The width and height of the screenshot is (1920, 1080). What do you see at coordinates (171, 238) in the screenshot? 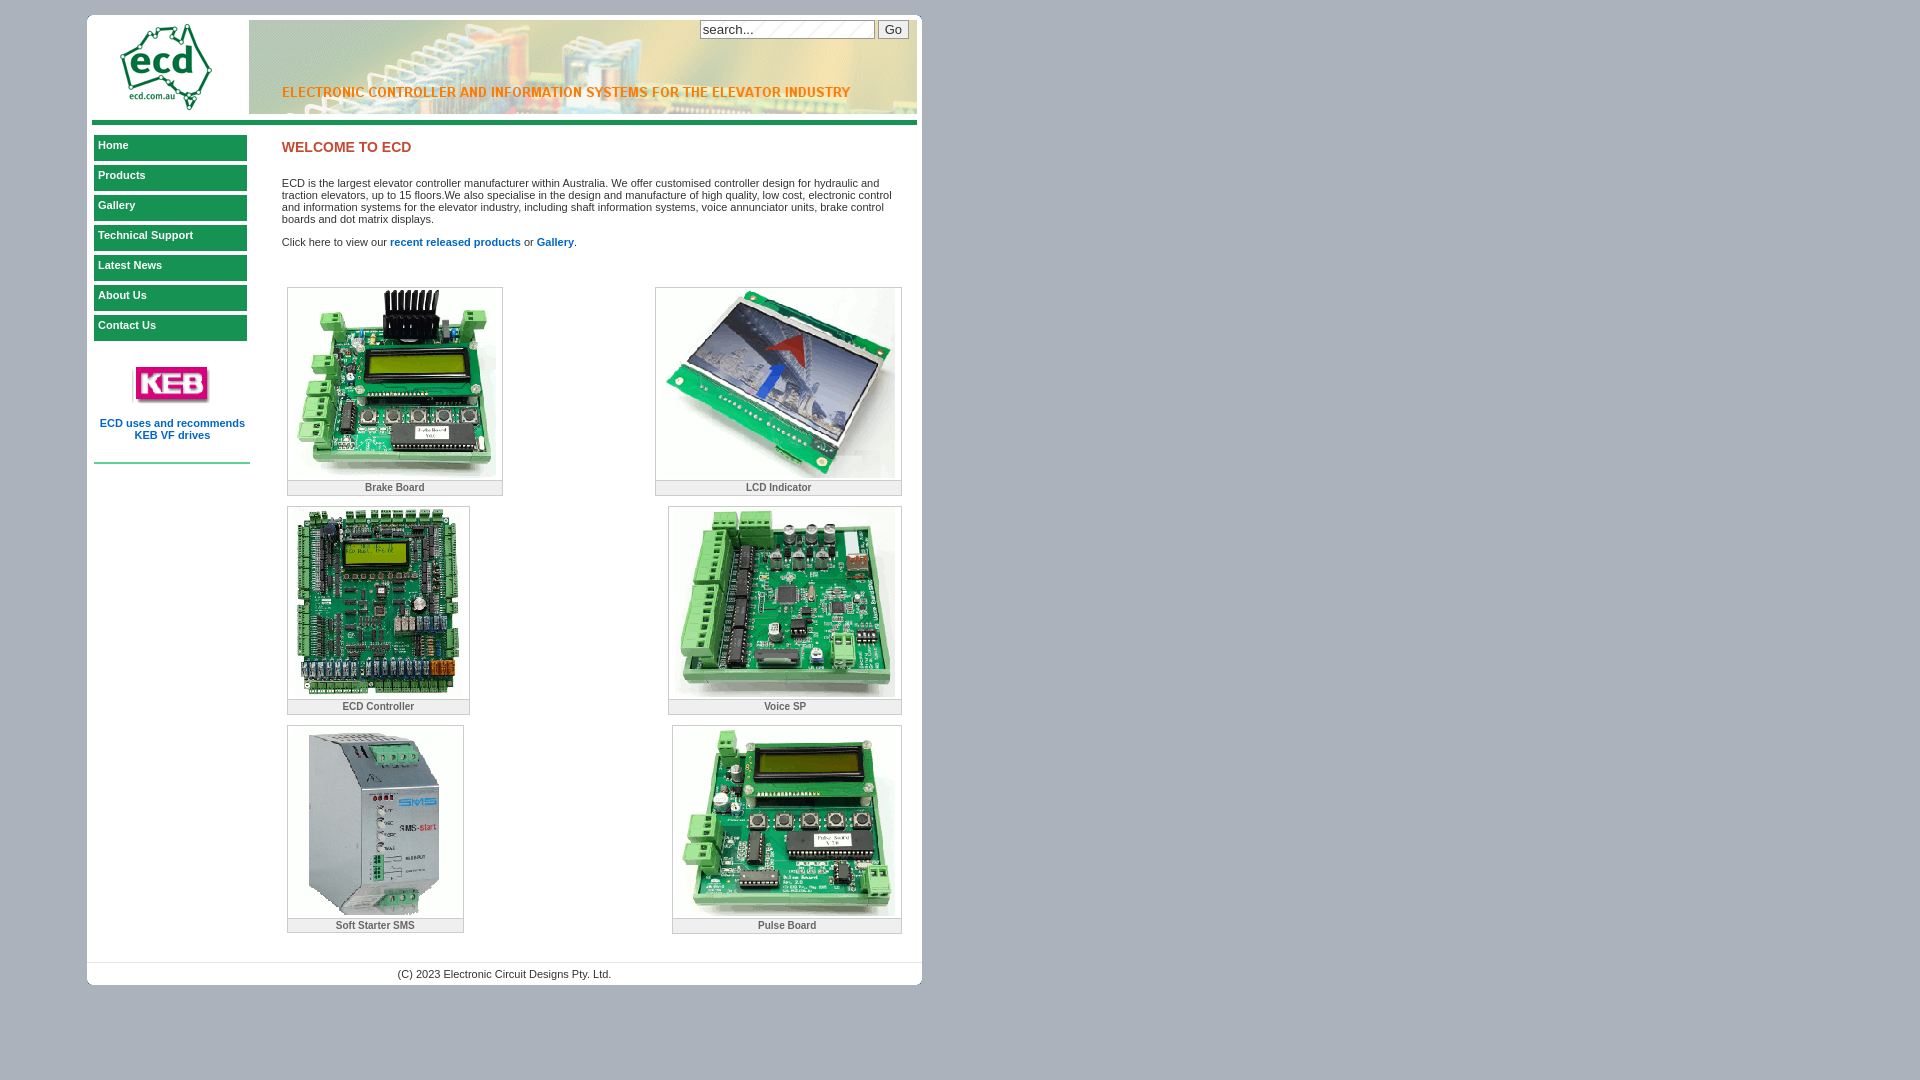
I see `Technical Support` at bounding box center [171, 238].